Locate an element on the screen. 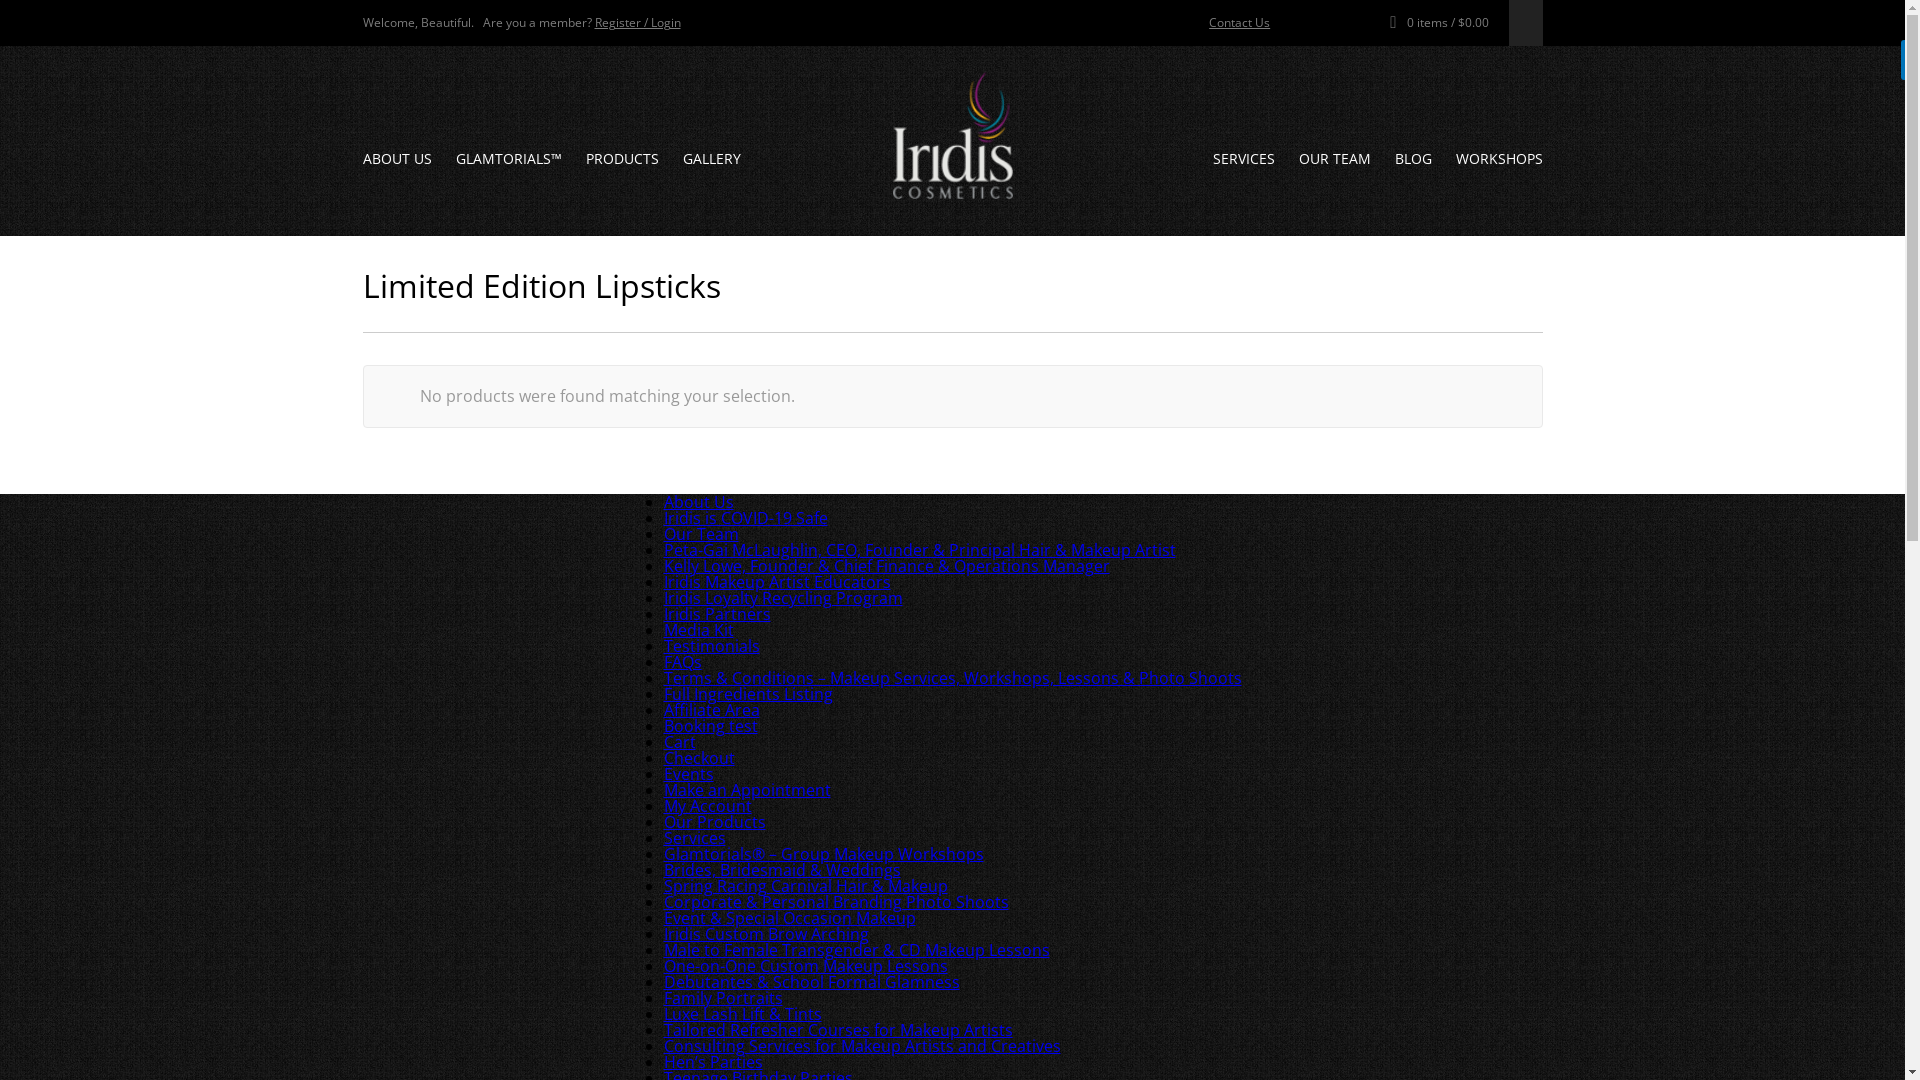 The height and width of the screenshot is (1080, 1920). Affiliate Area is located at coordinates (712, 710).